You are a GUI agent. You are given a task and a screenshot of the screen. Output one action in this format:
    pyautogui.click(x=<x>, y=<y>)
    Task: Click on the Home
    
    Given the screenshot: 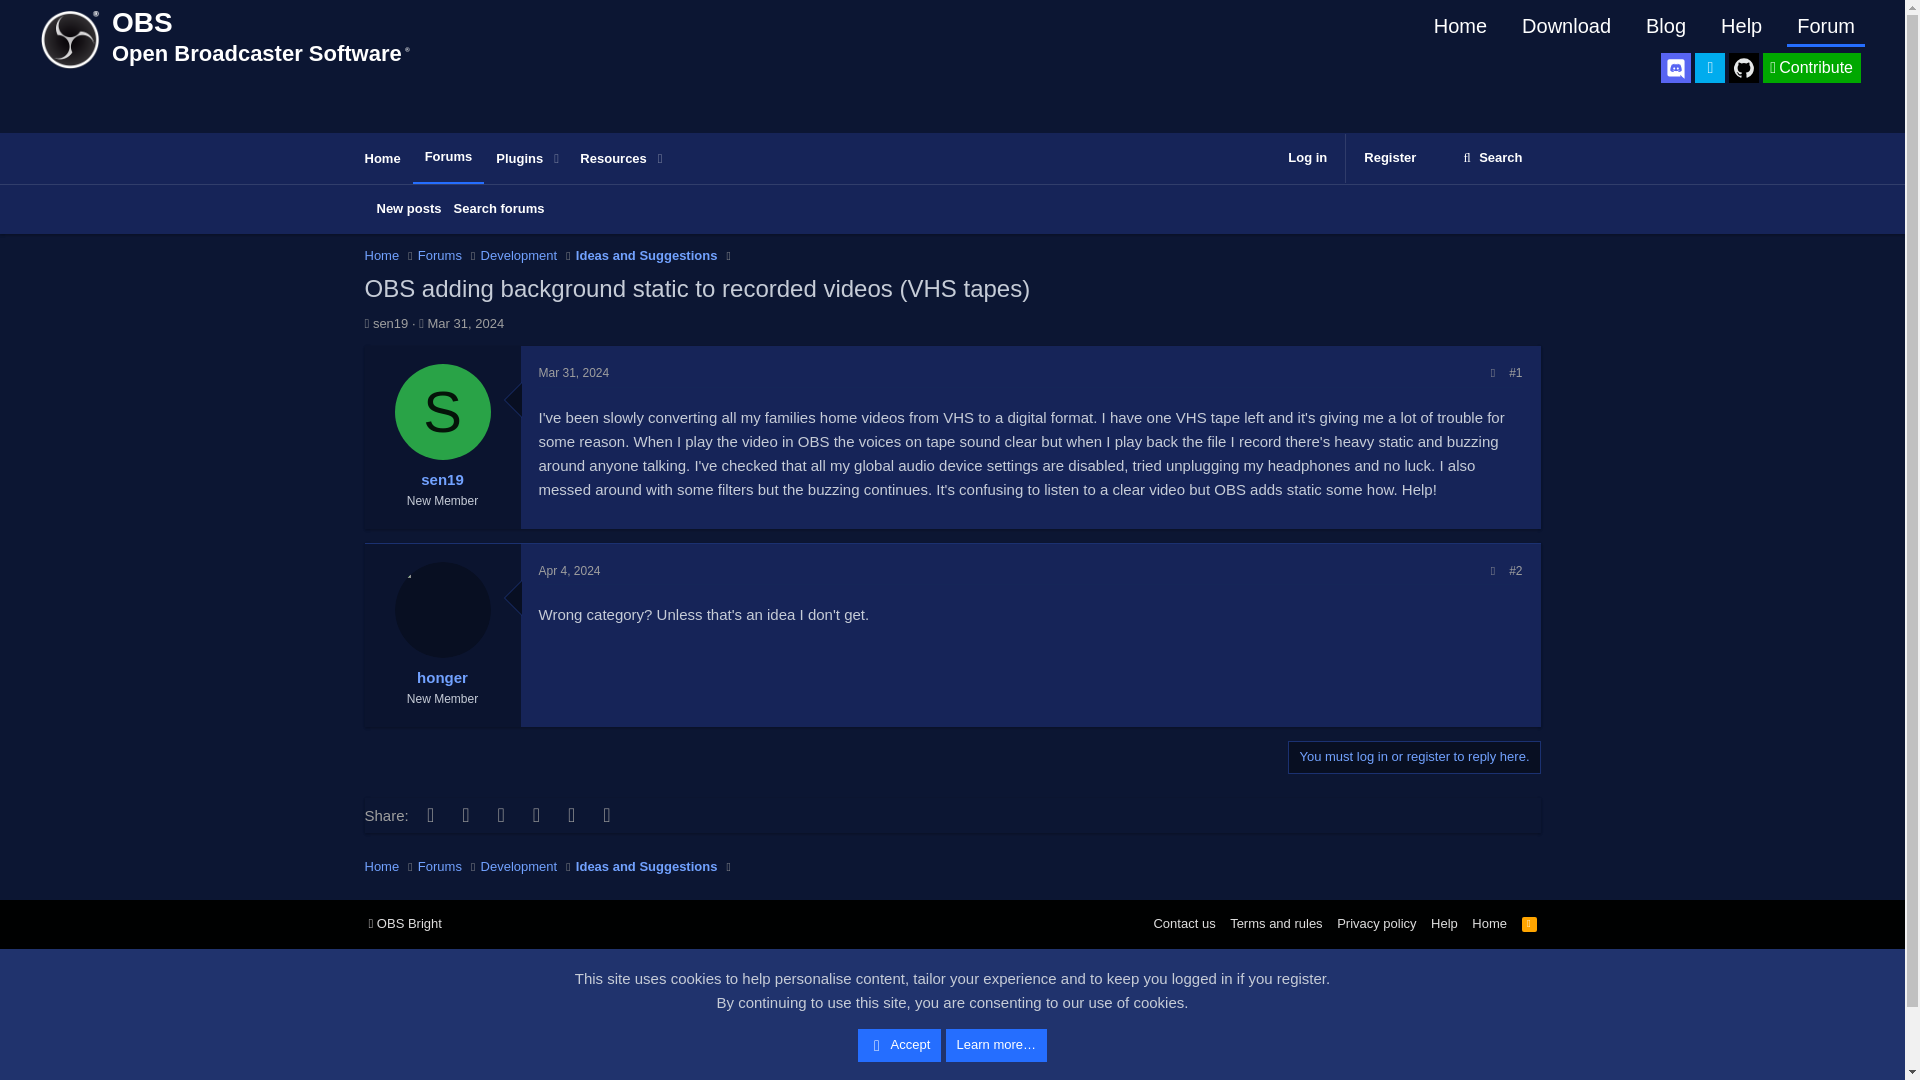 What is the action you would take?
    pyautogui.click(x=466, y=323)
    